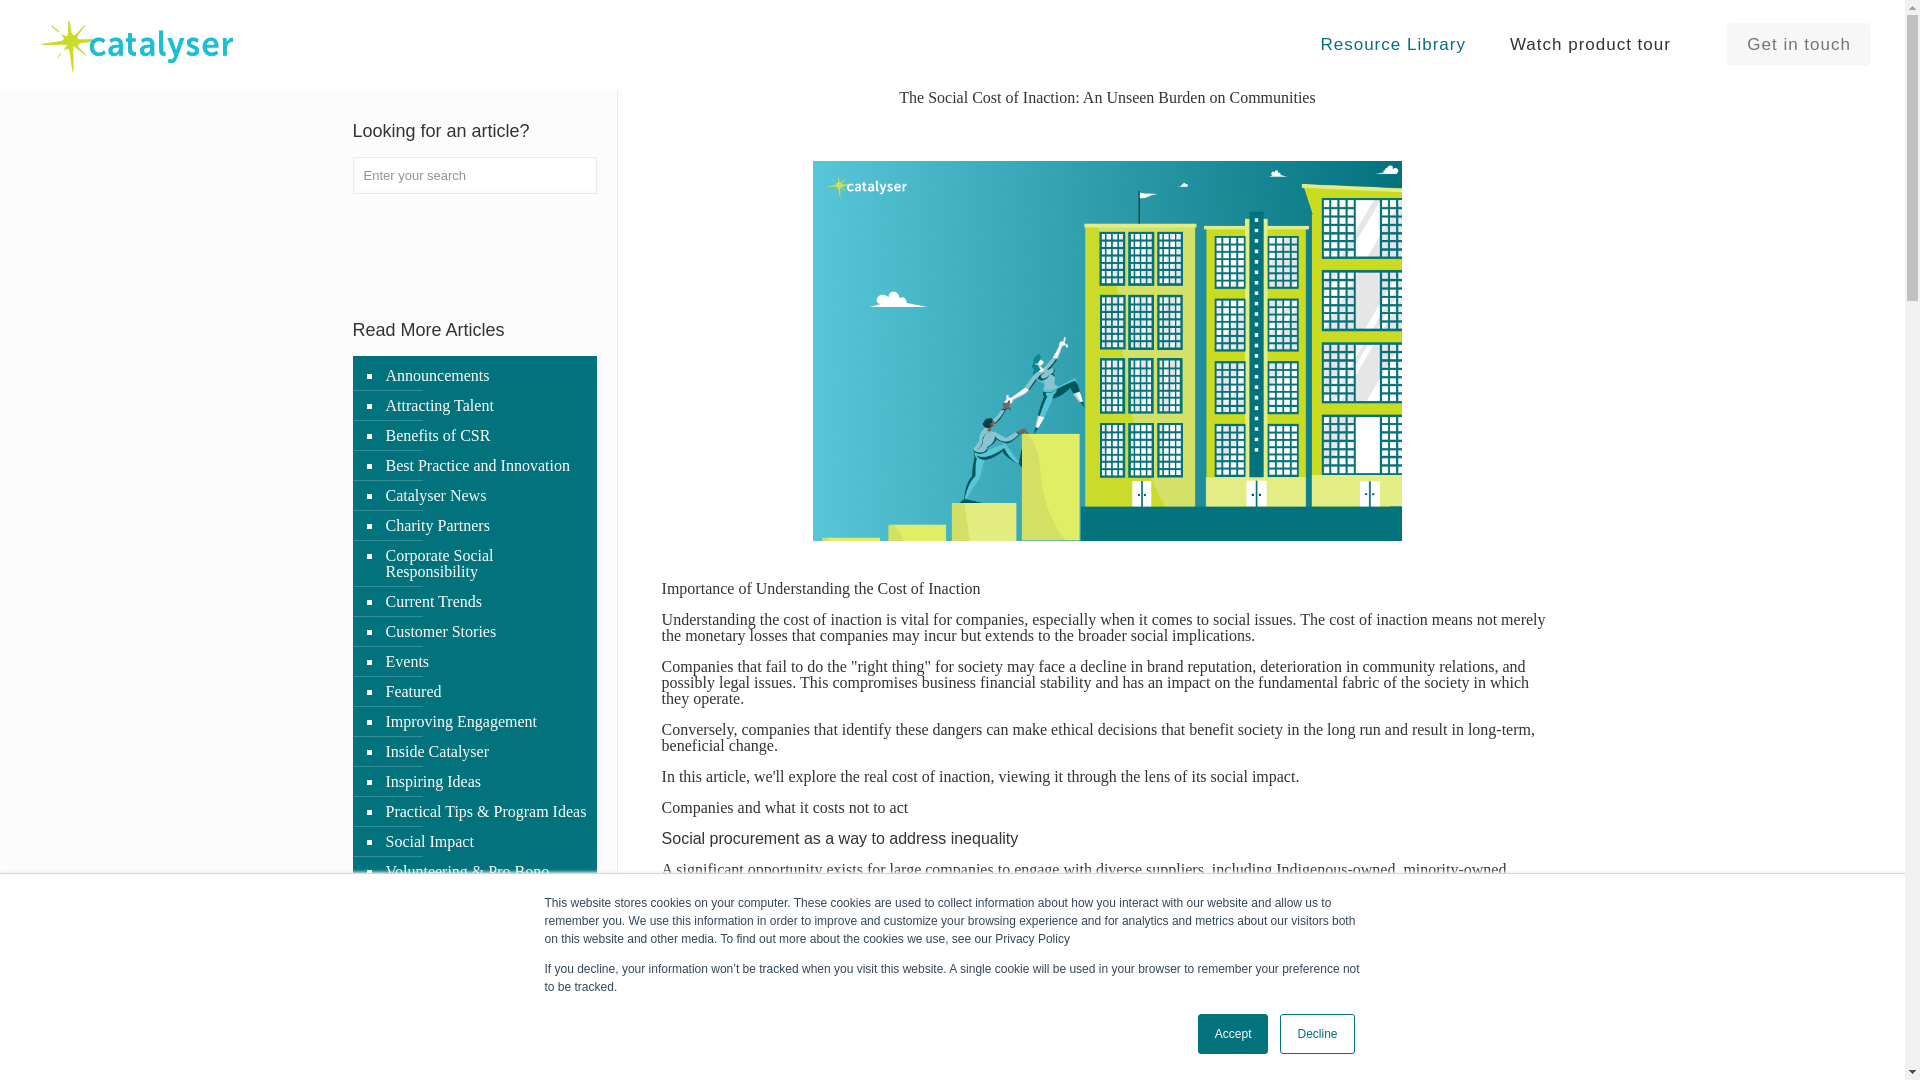  What do you see at coordinates (484, 564) in the screenshot?
I see `Corporate Social Responsibility` at bounding box center [484, 564].